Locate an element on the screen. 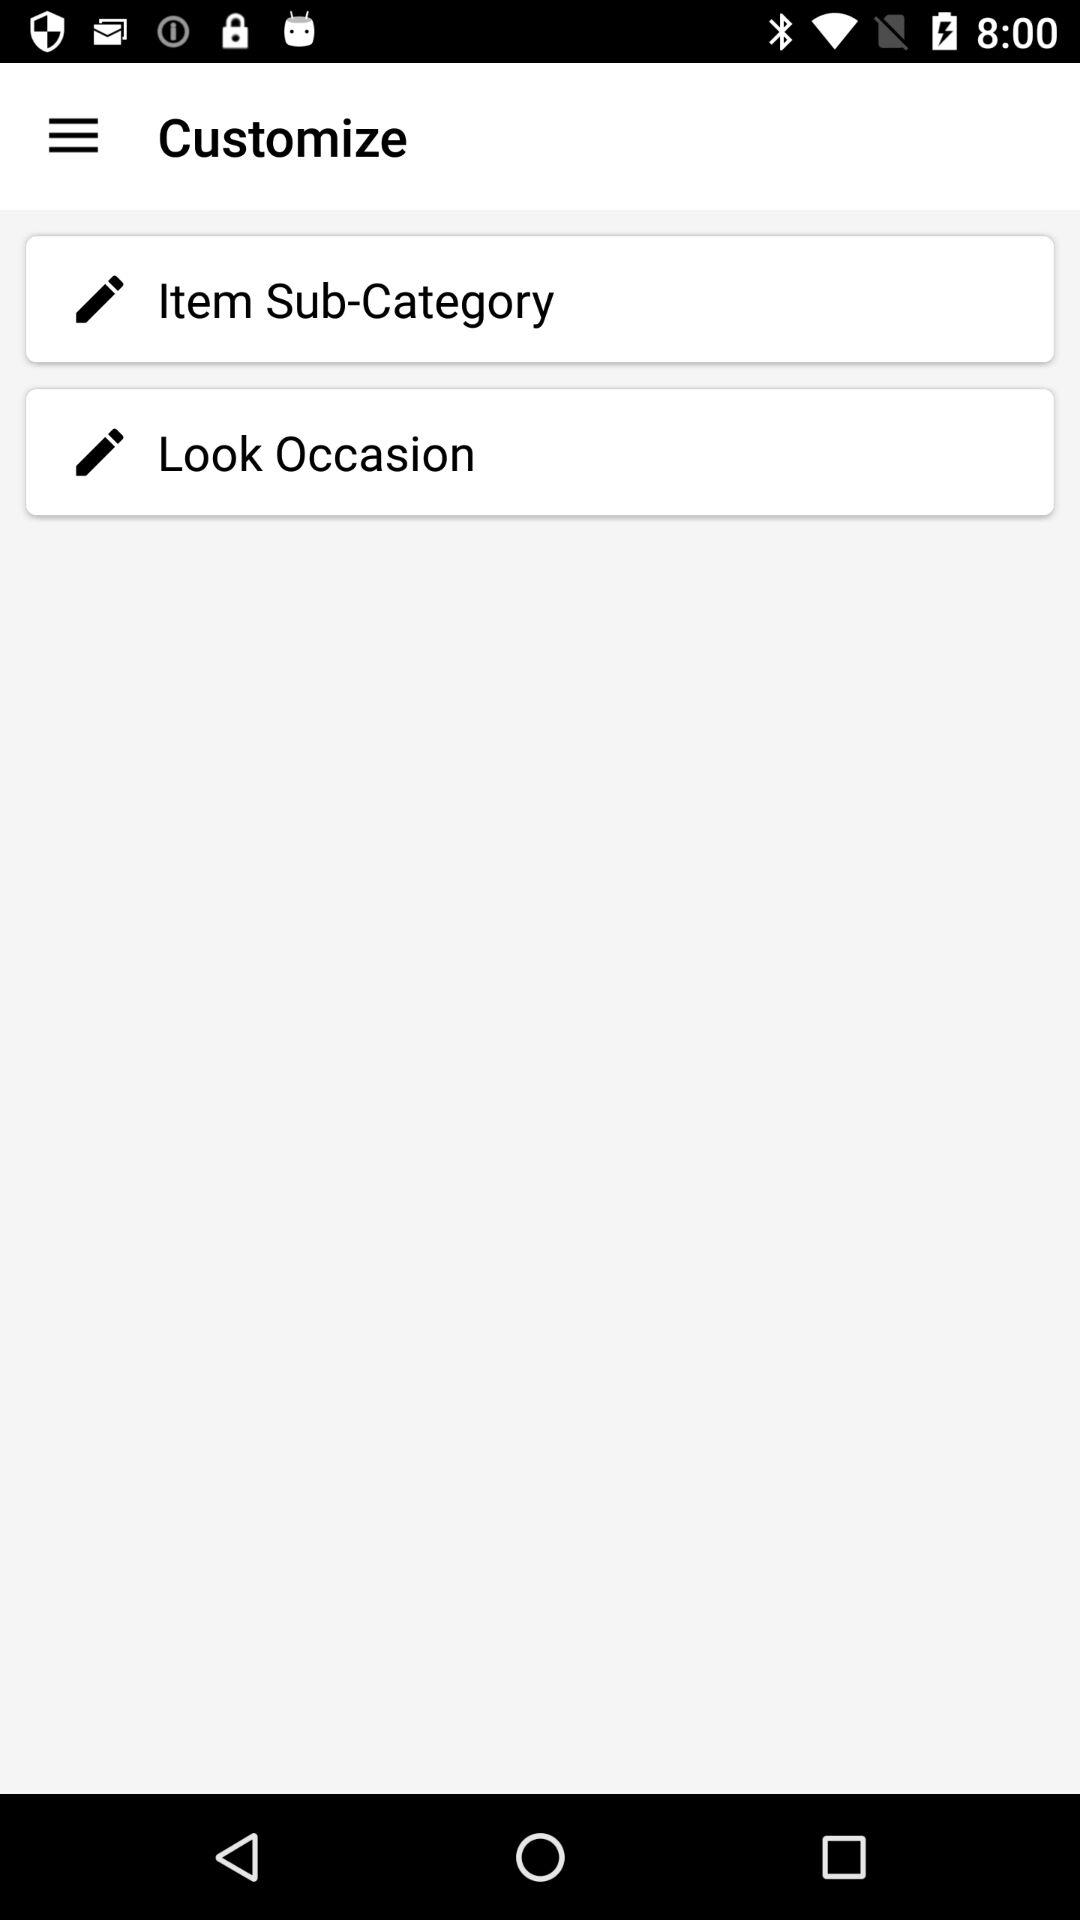 The width and height of the screenshot is (1080, 1920). turn off the item sub-category is located at coordinates (540, 299).